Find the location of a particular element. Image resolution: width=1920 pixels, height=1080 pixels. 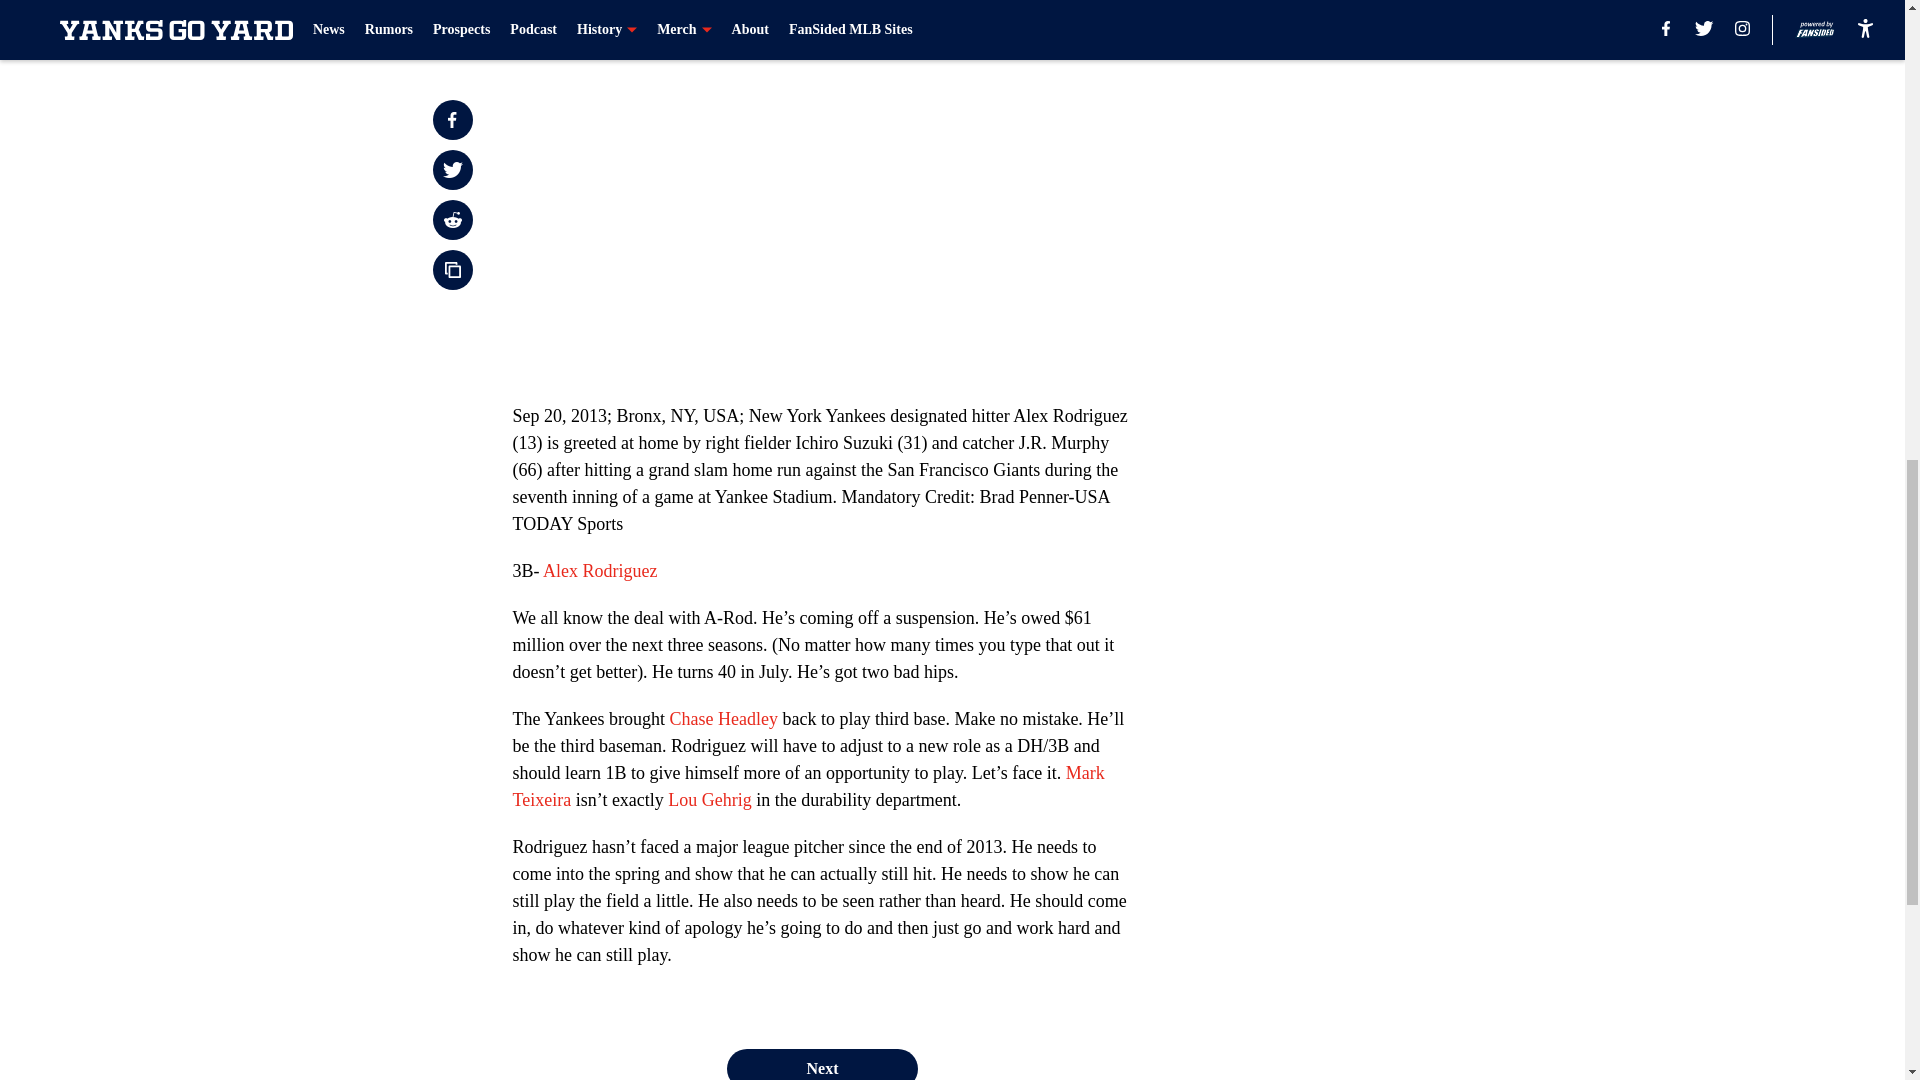

Lou Gehrig is located at coordinates (709, 800).